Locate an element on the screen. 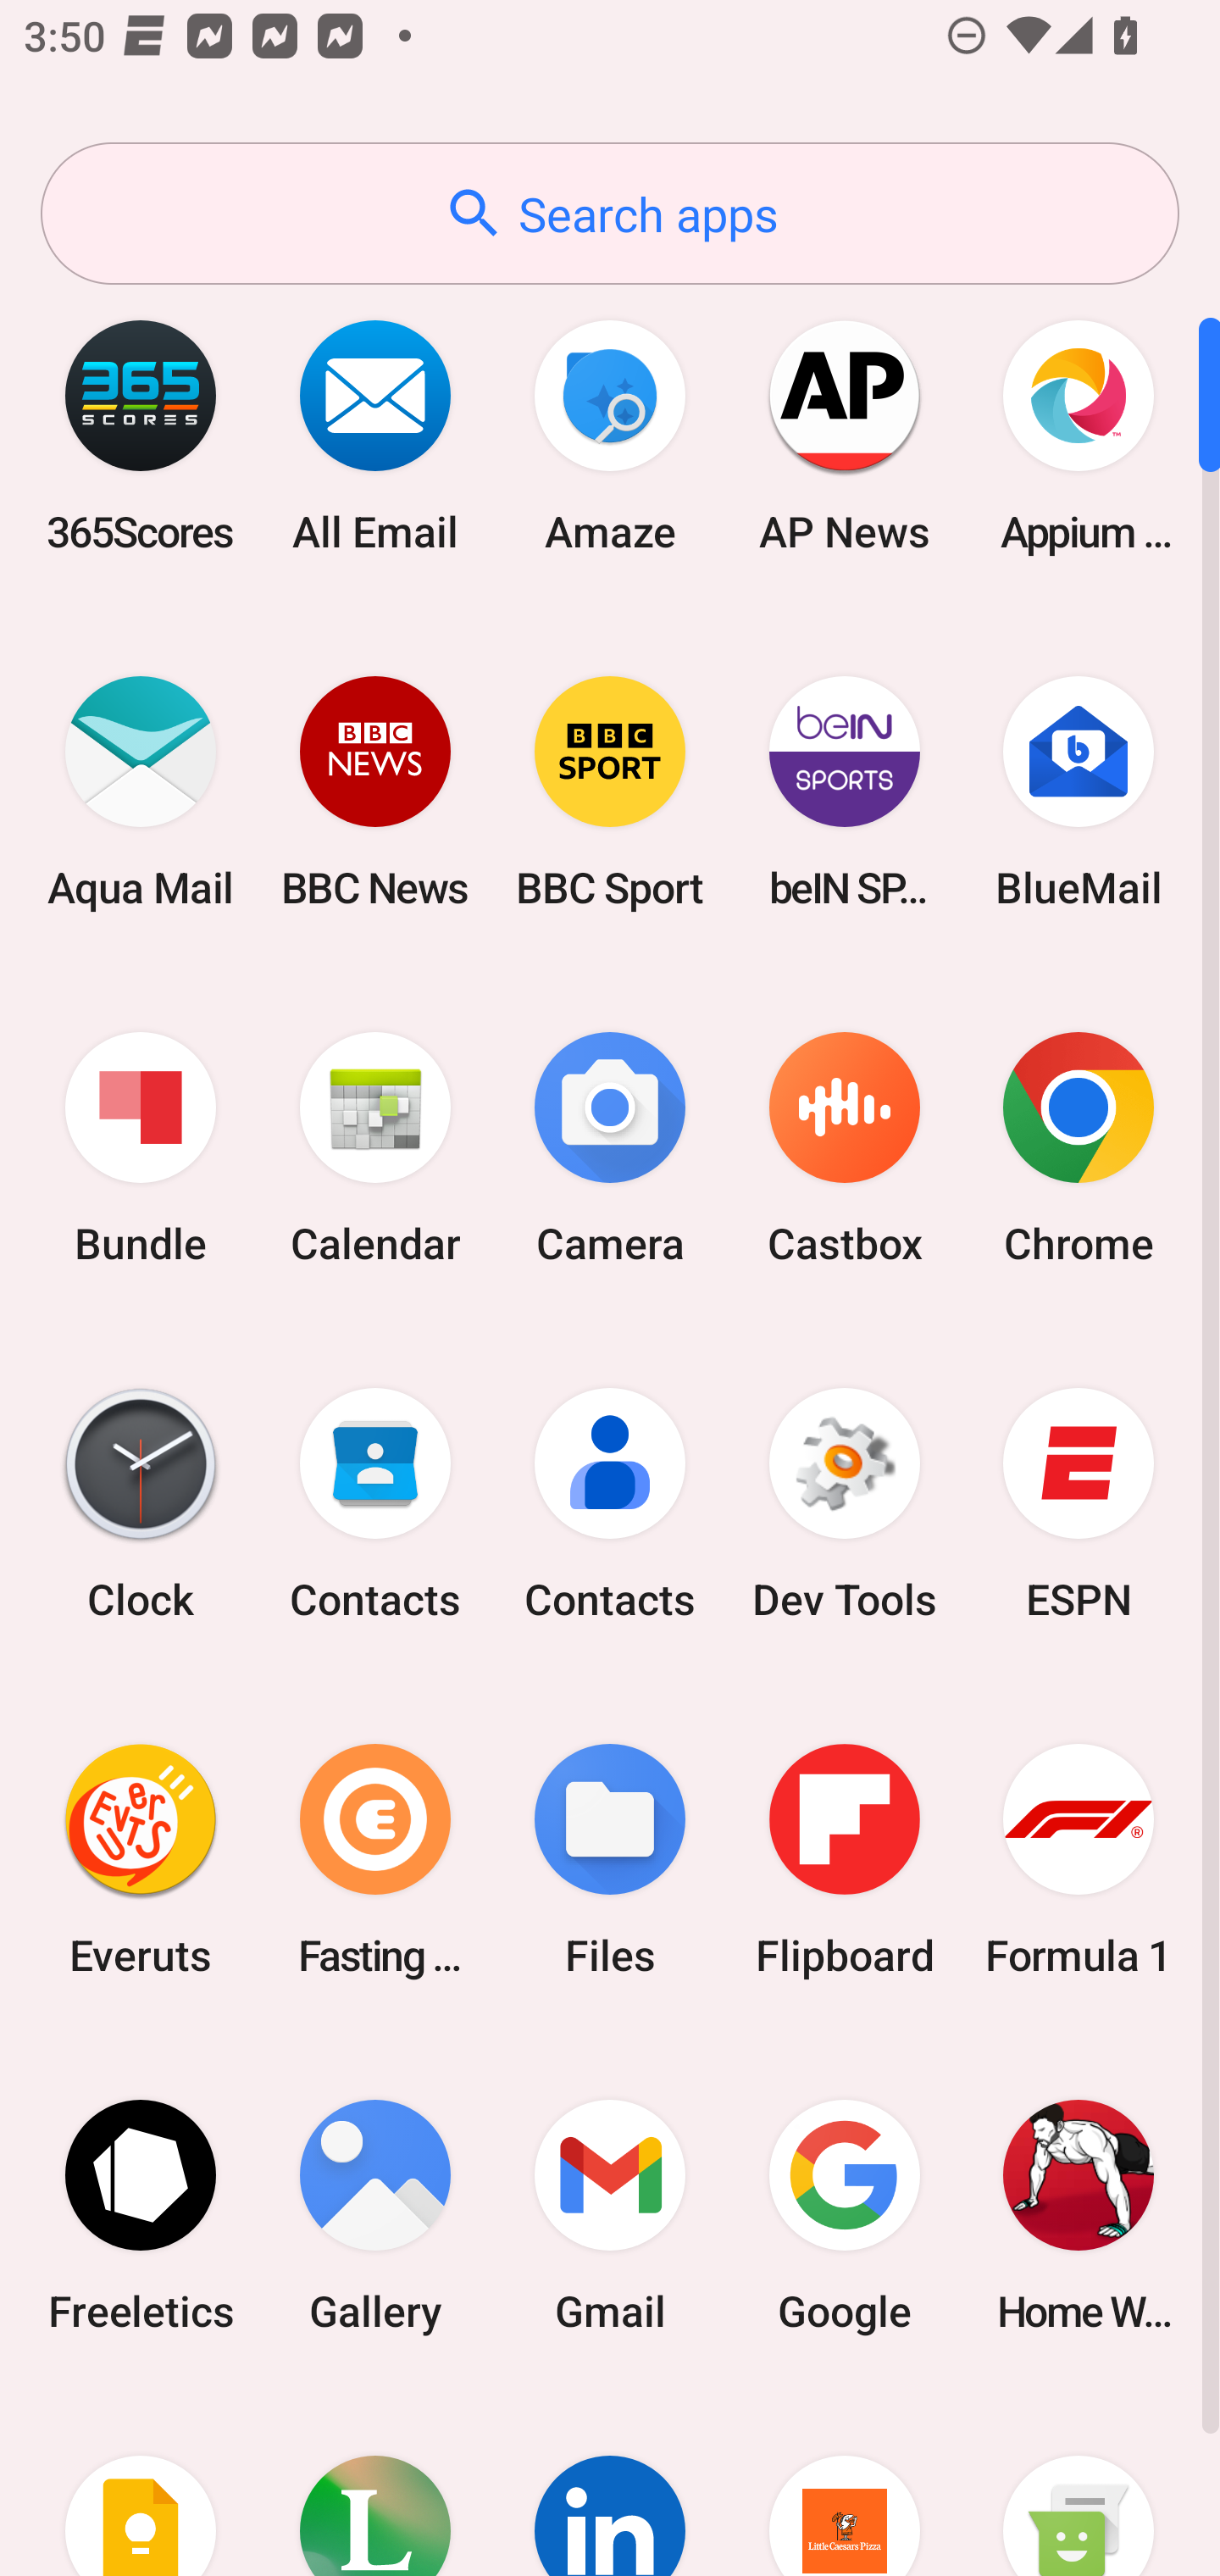 This screenshot has width=1220, height=2576. LinkedIn is located at coordinates (610, 2484).